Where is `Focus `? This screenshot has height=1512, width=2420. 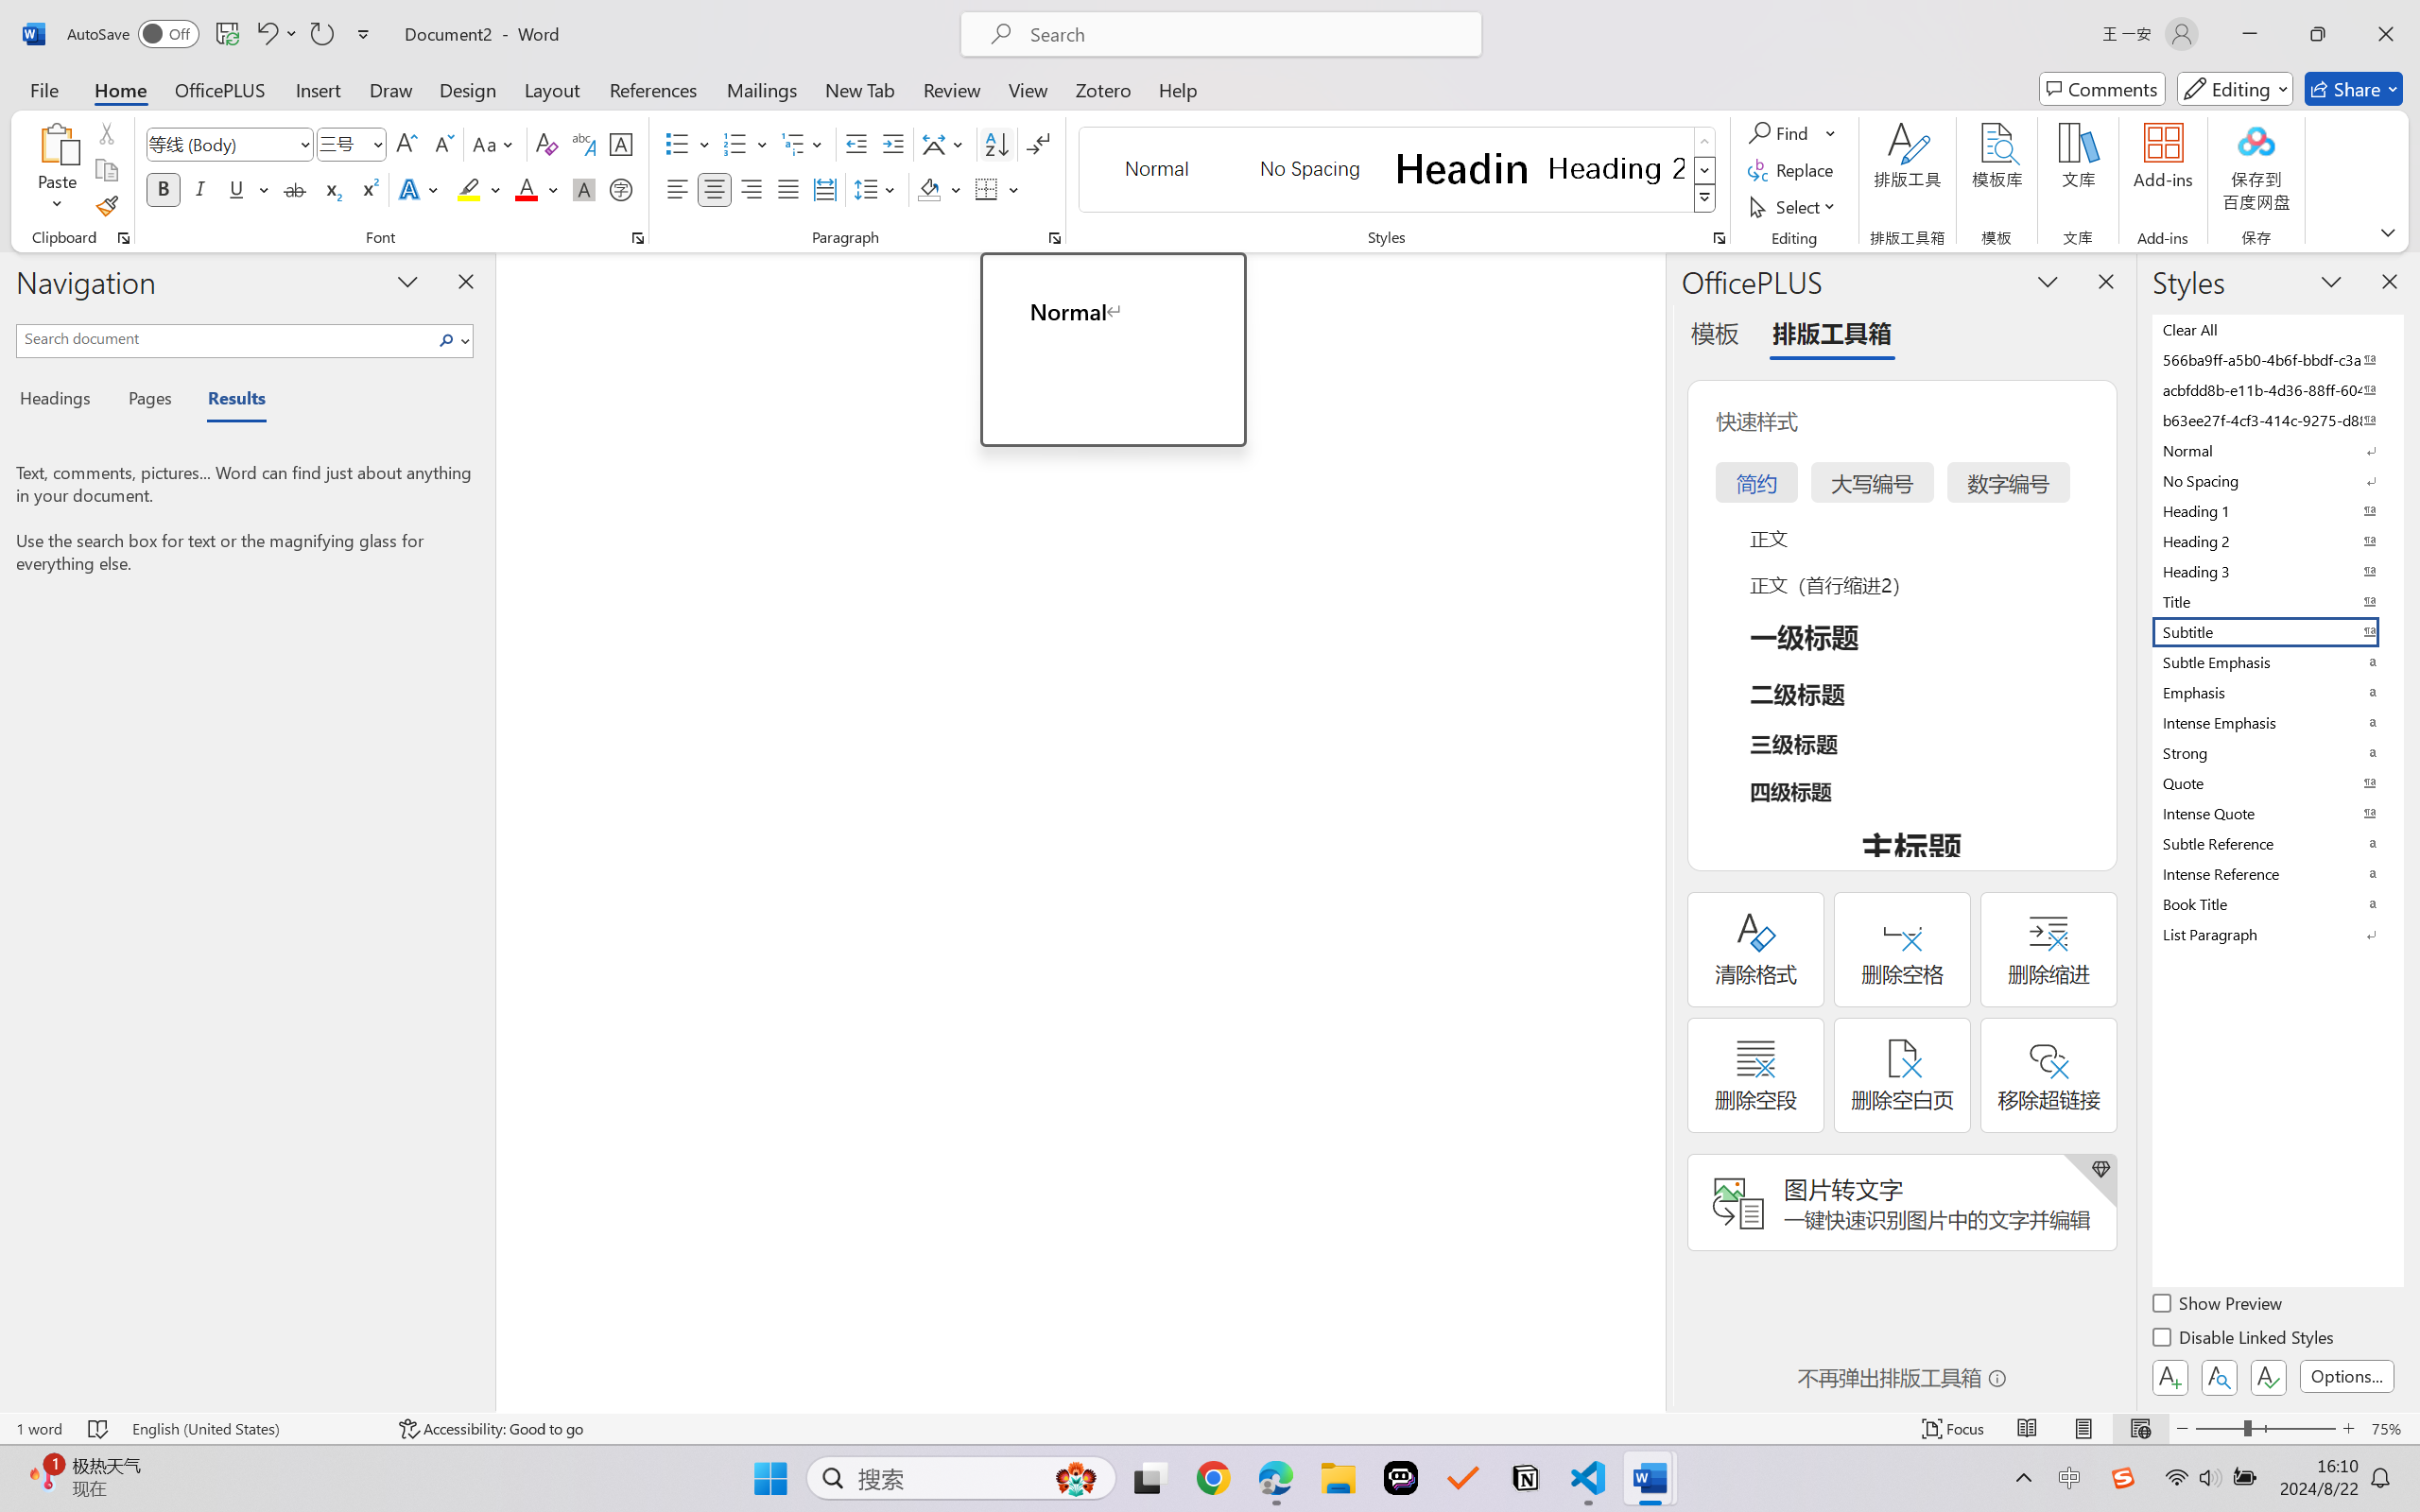
Focus  is located at coordinates (1954, 1429).